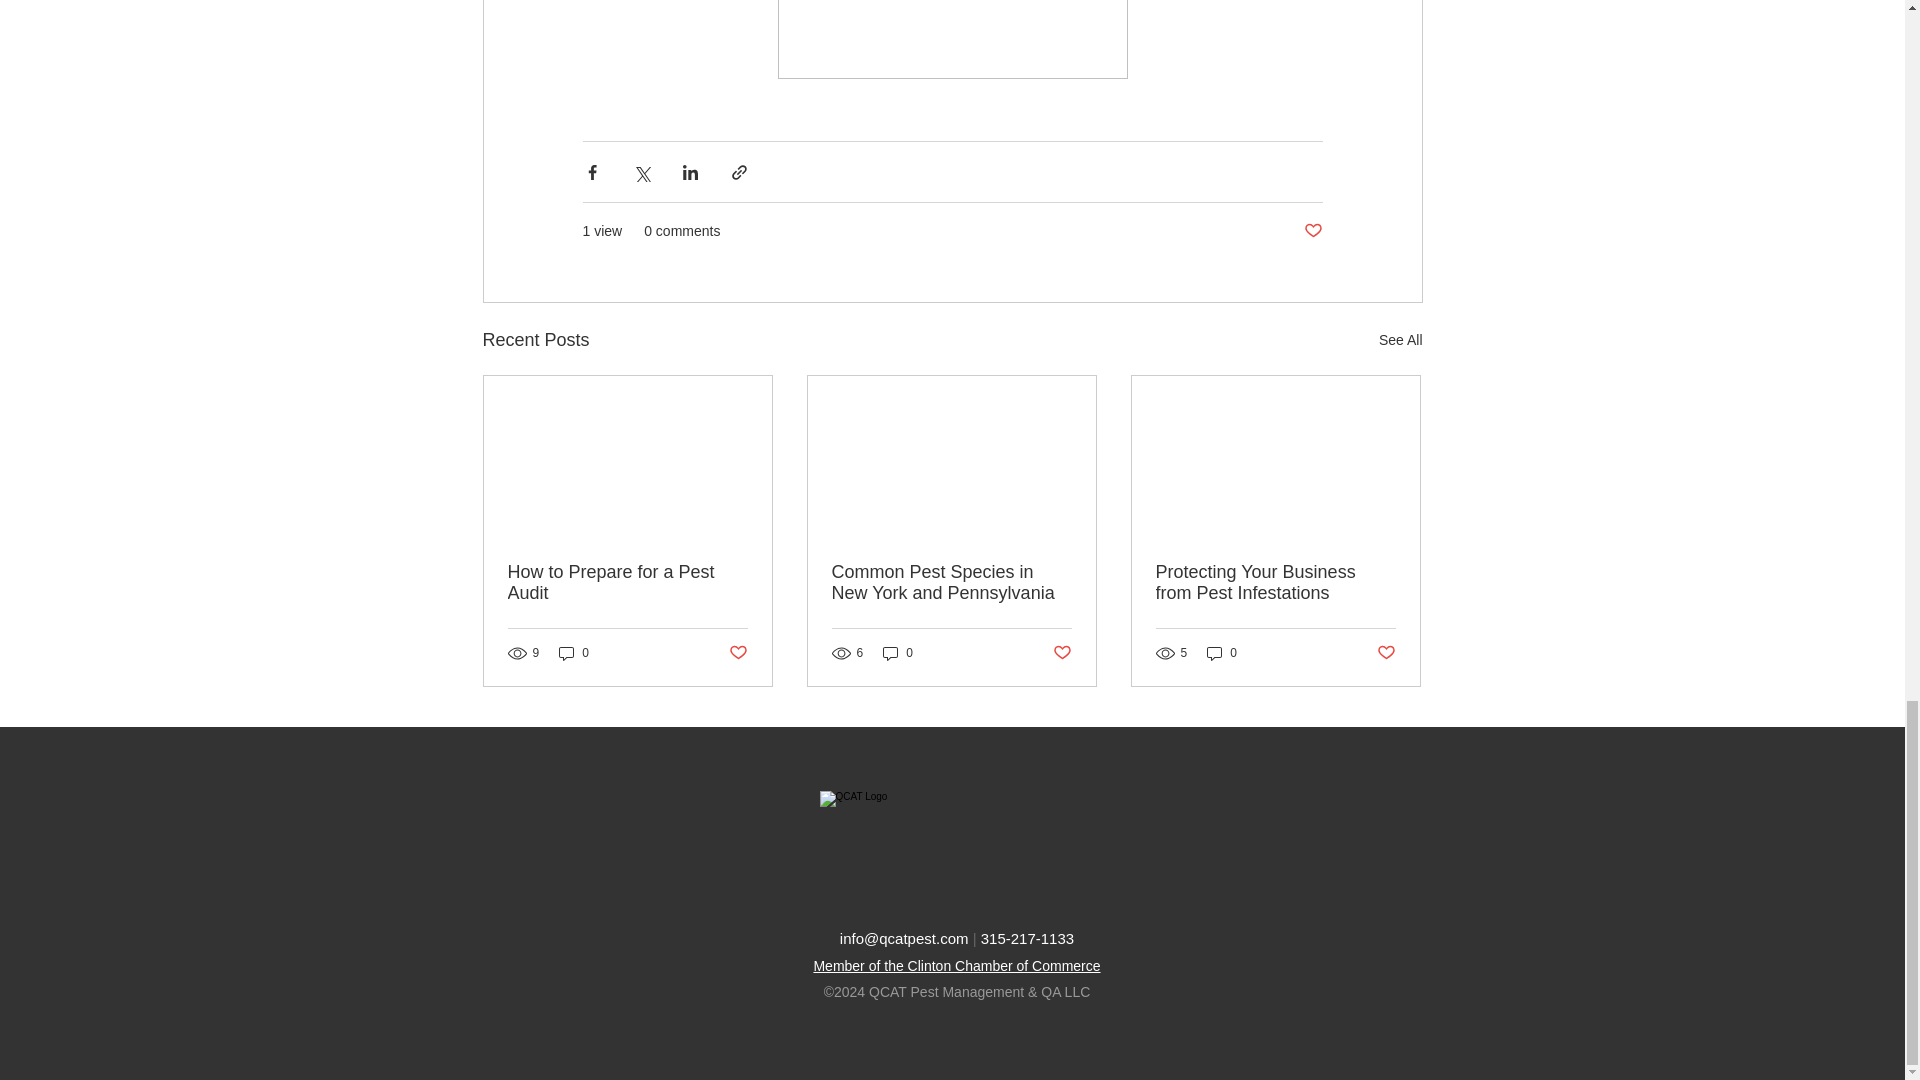 This screenshot has height=1080, width=1920. What do you see at coordinates (951, 582) in the screenshot?
I see `Common Pest Species in New York and Pennsylvania` at bounding box center [951, 582].